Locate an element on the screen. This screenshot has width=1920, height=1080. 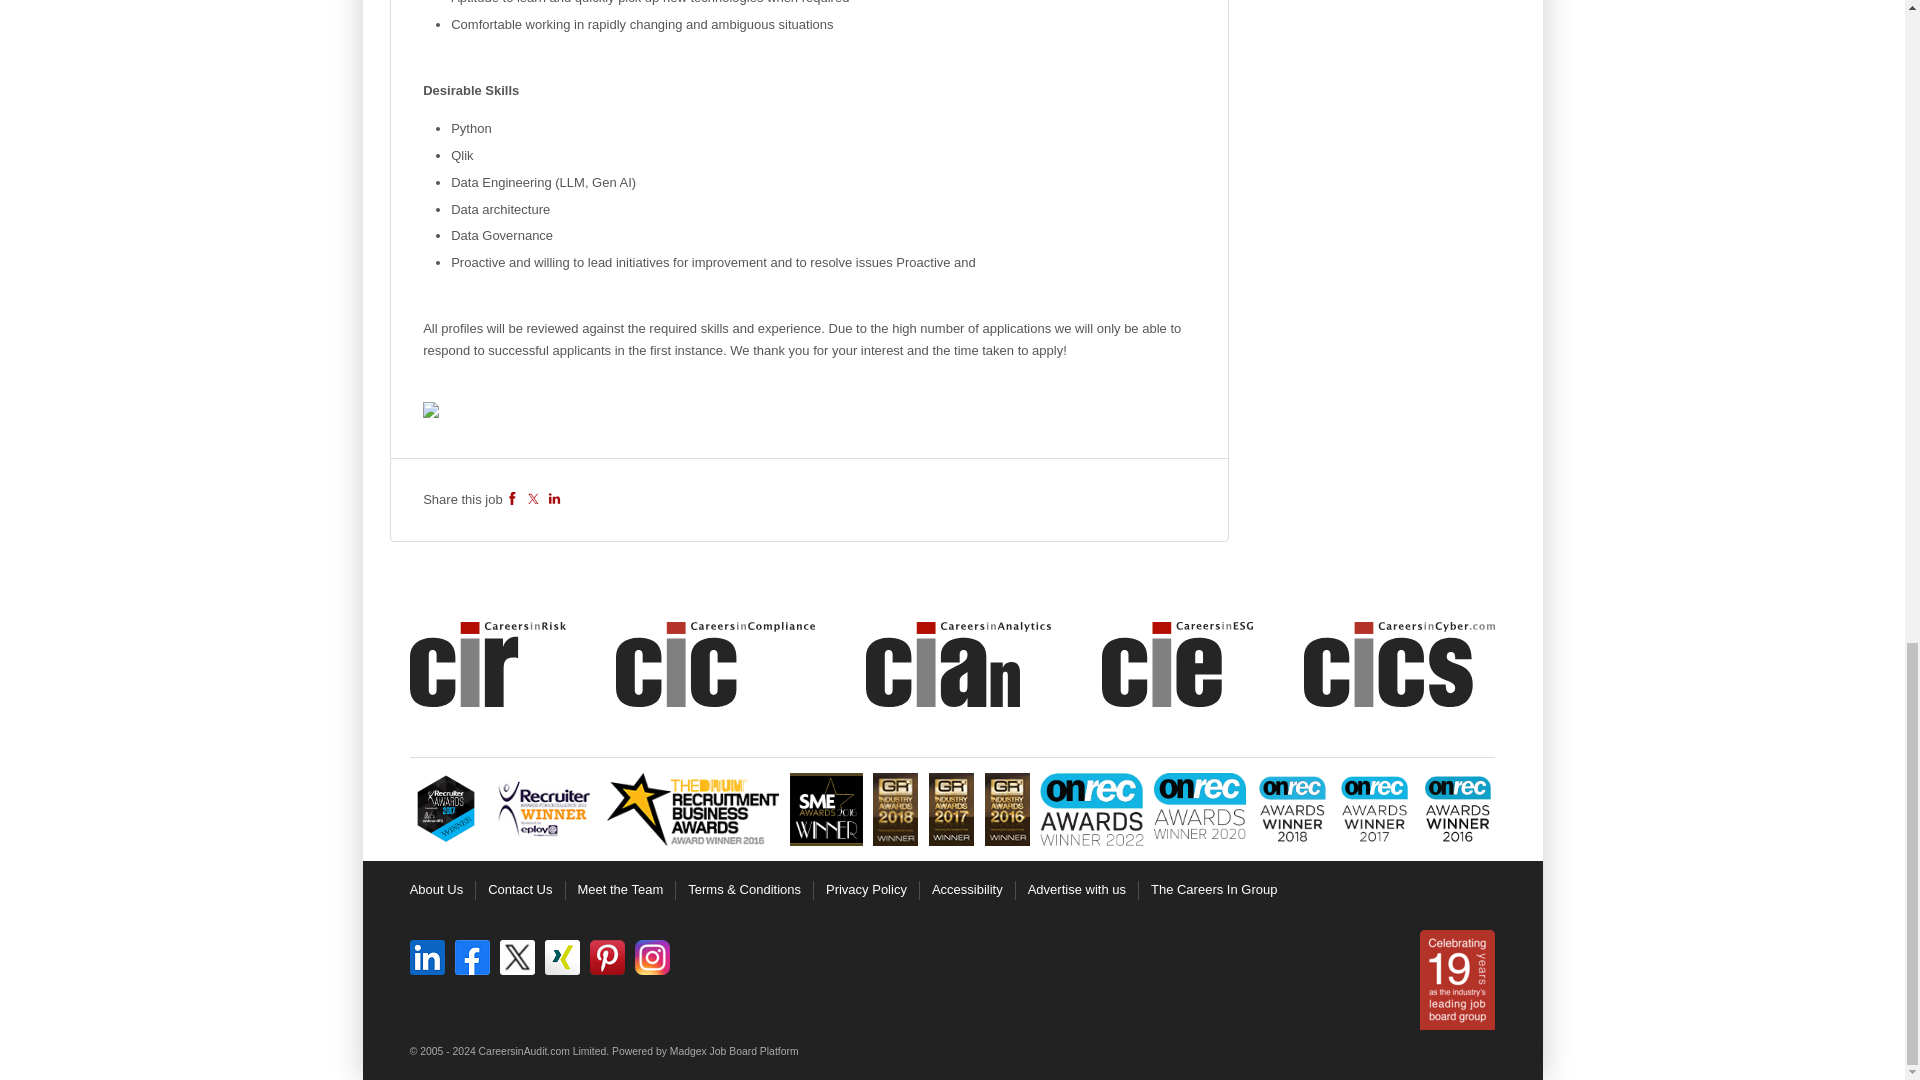
ESG jobs is located at coordinates (1178, 664).